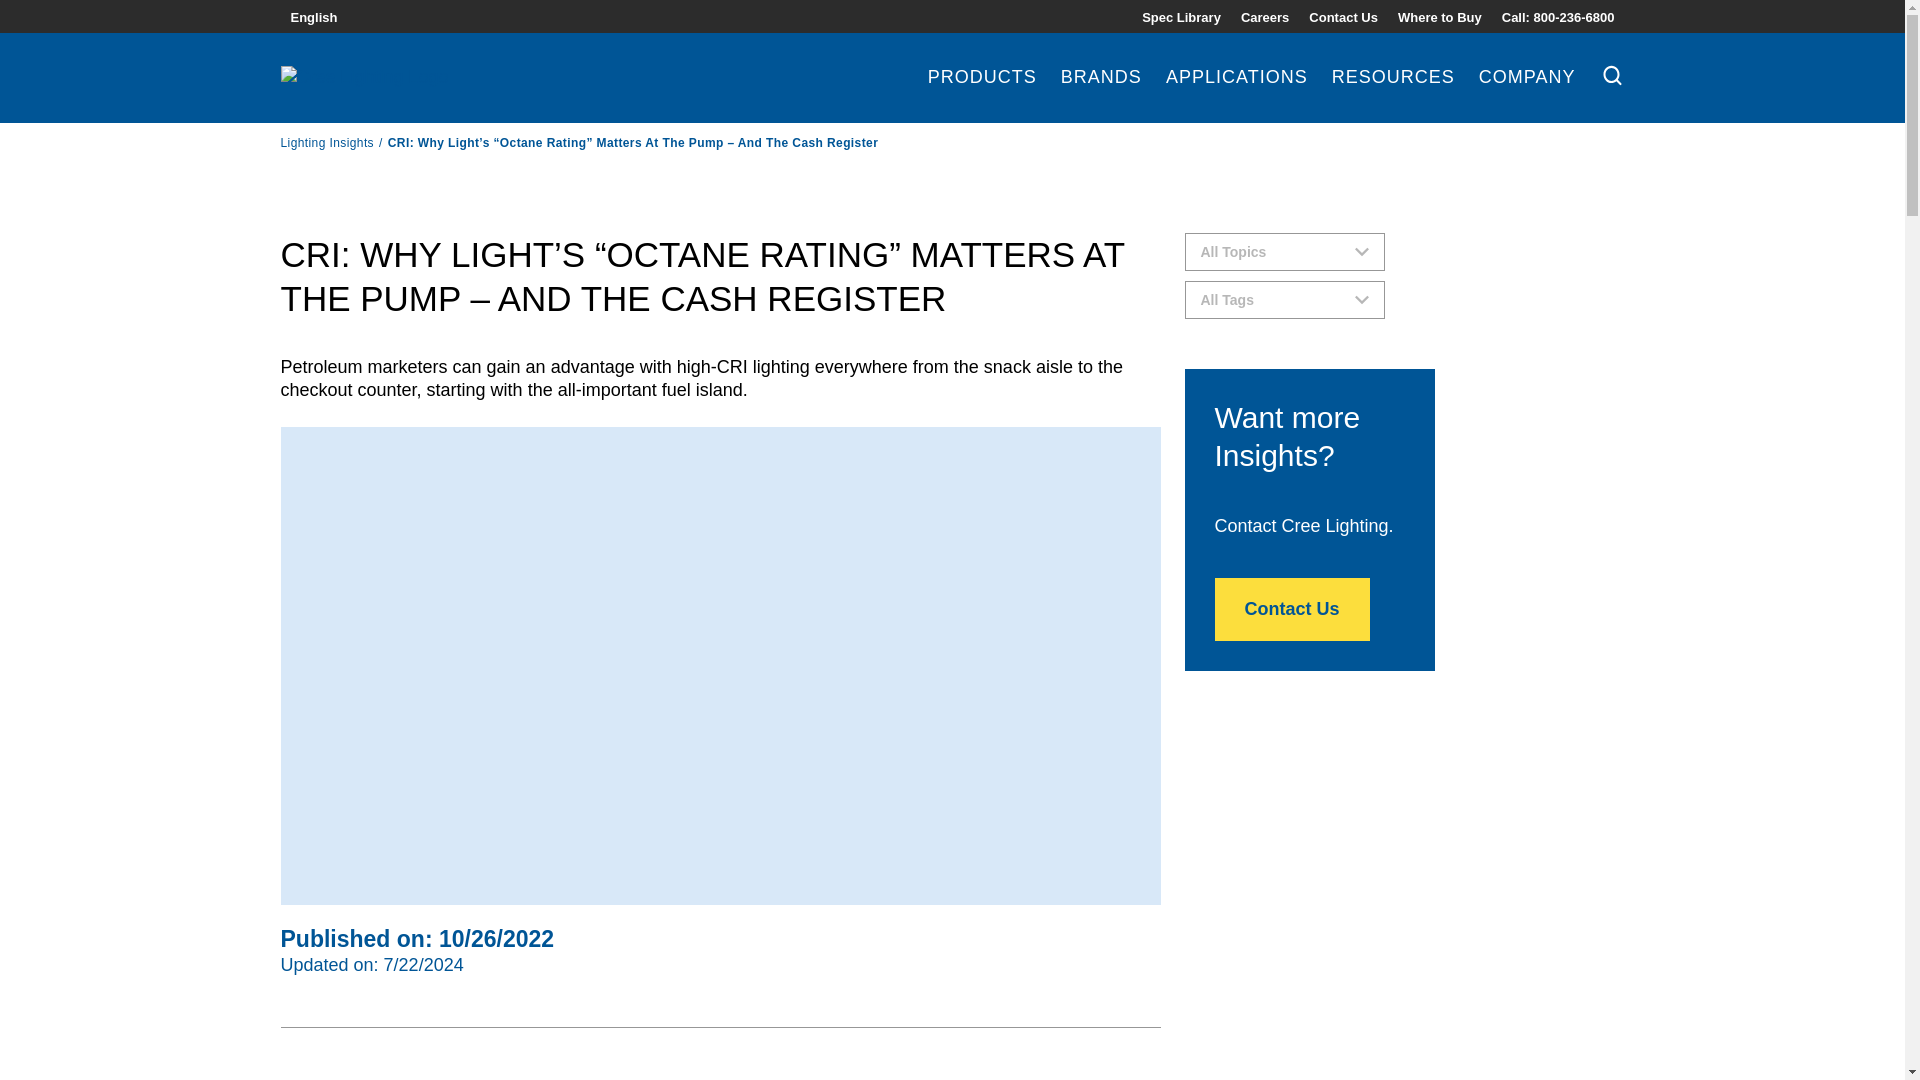 This screenshot has width=1920, height=1080. Describe the element at coordinates (1558, 16) in the screenshot. I see `Call: 800-236-6800` at that location.